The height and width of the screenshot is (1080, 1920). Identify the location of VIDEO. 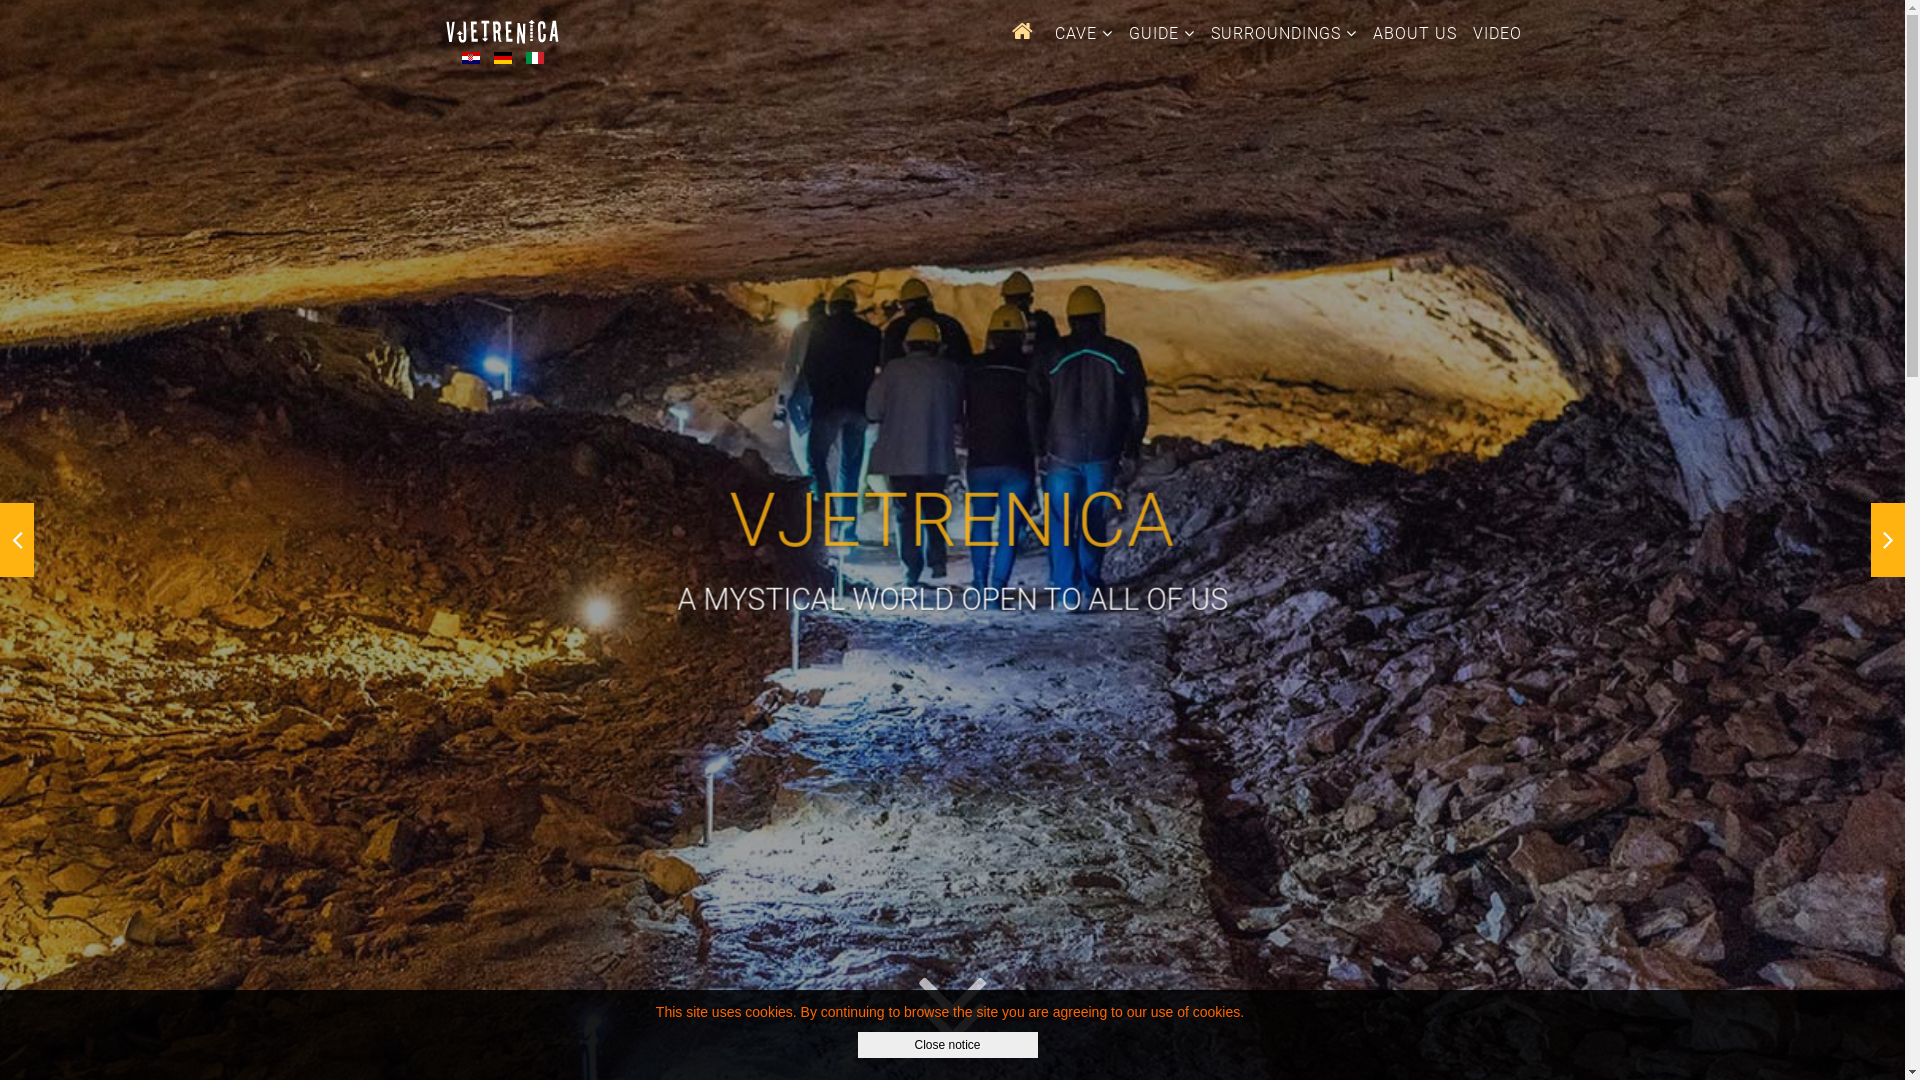
(1498, 34).